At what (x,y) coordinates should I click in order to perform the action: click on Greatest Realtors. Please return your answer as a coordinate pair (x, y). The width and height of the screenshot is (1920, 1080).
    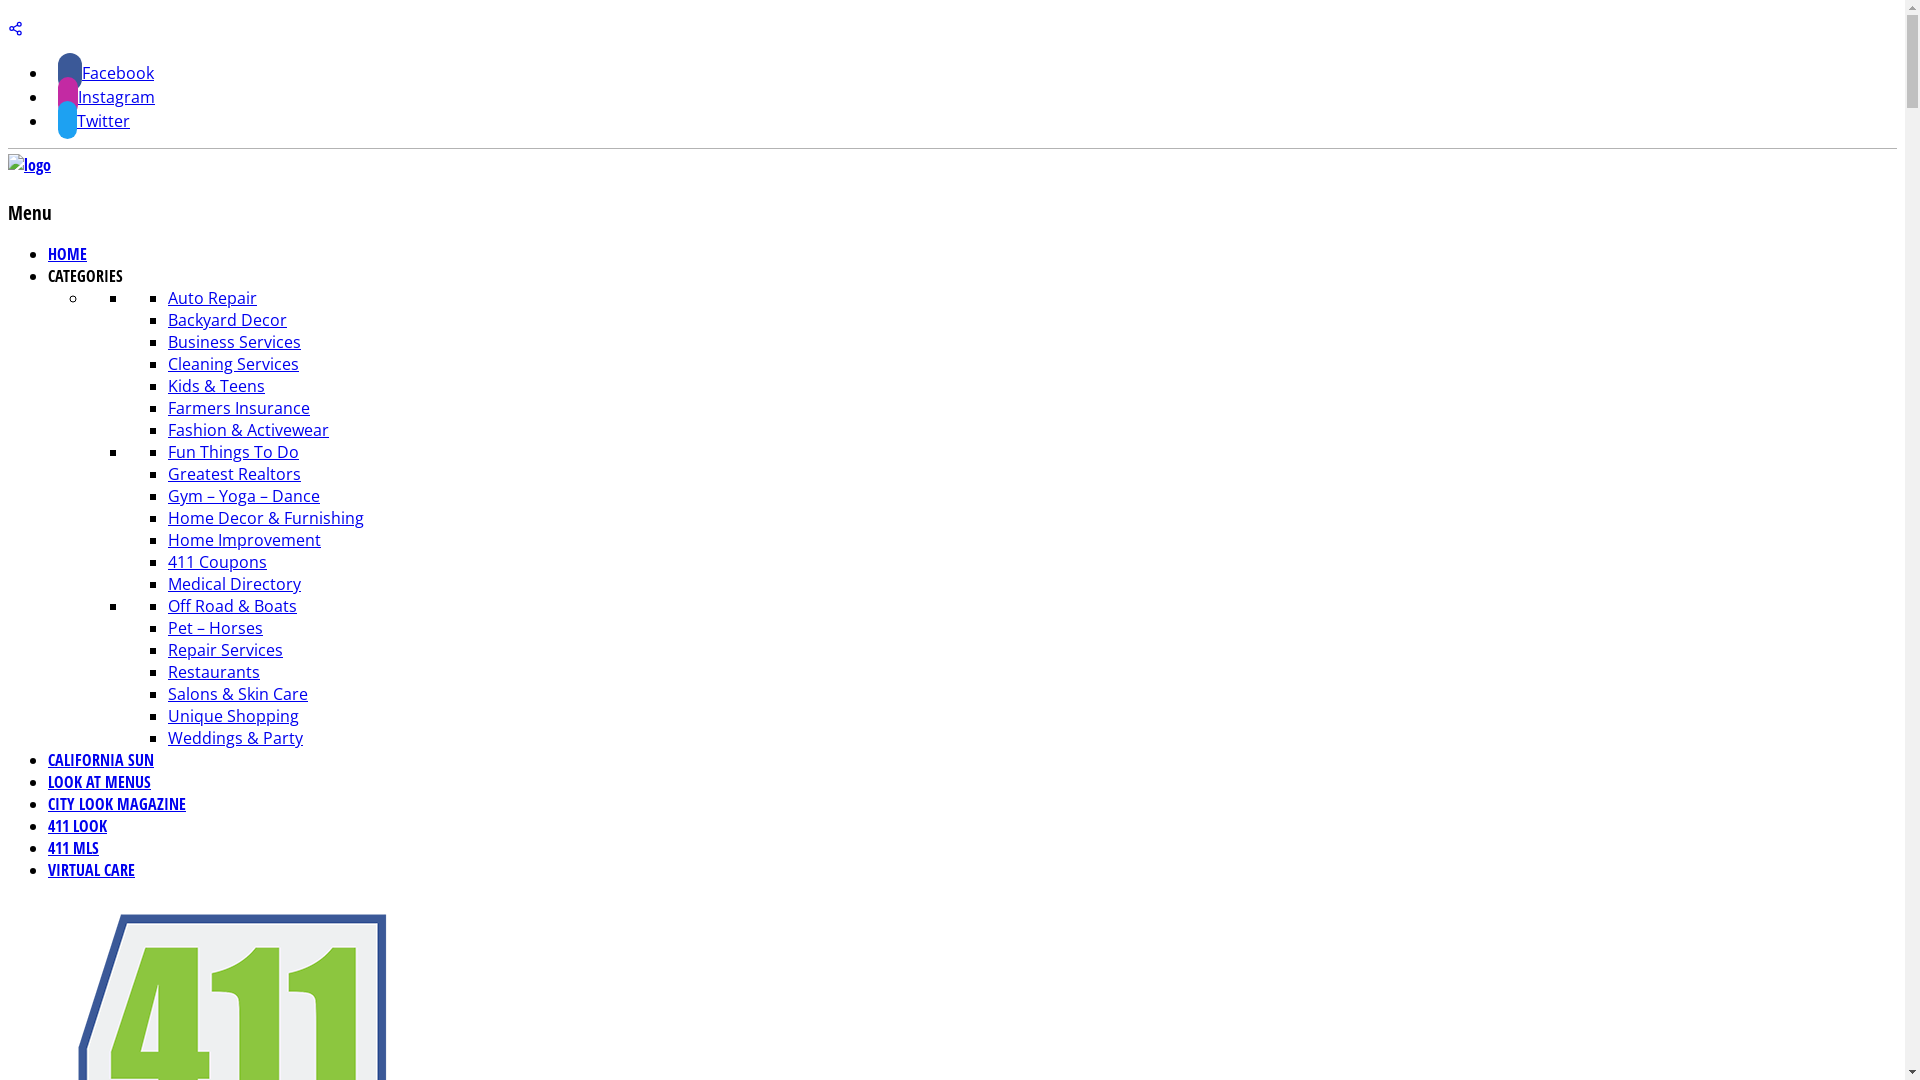
    Looking at the image, I should click on (234, 474).